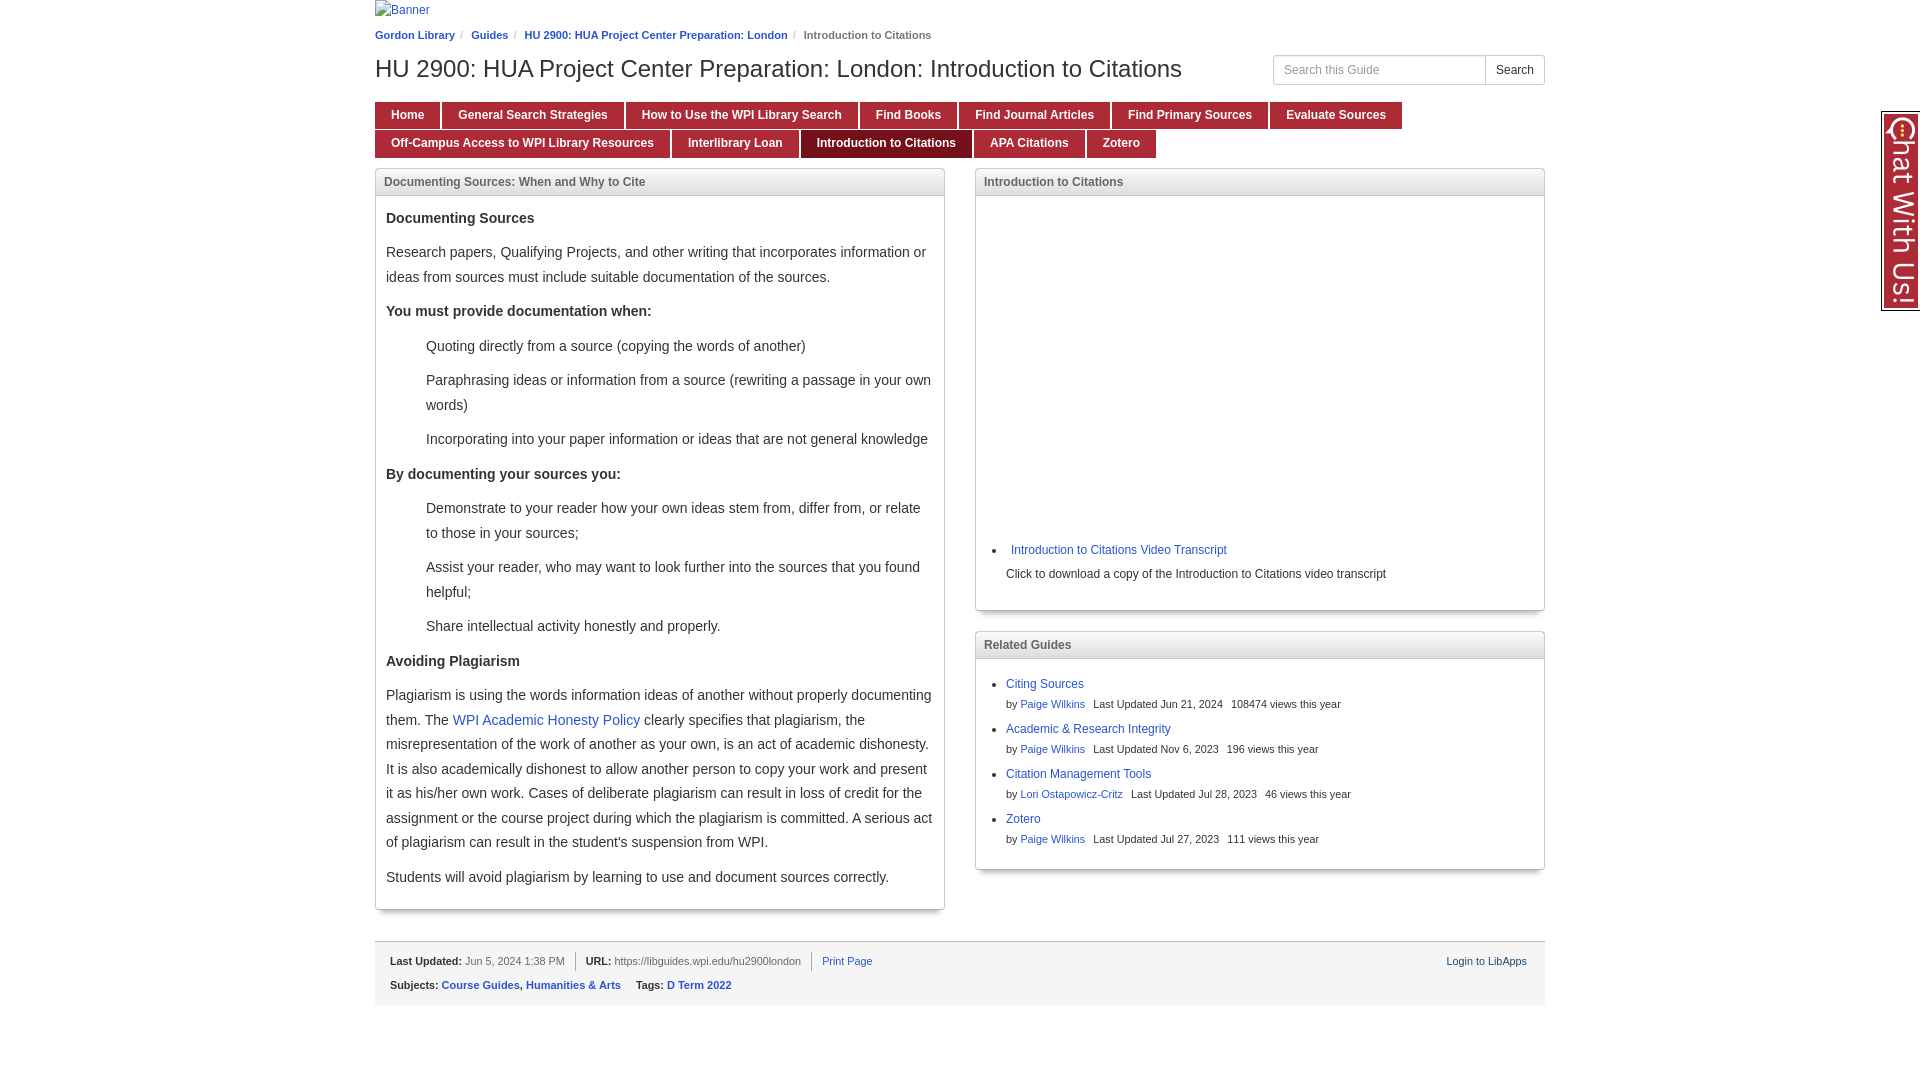 The height and width of the screenshot is (1080, 1920). What do you see at coordinates (489, 35) in the screenshot?
I see `Guides` at bounding box center [489, 35].